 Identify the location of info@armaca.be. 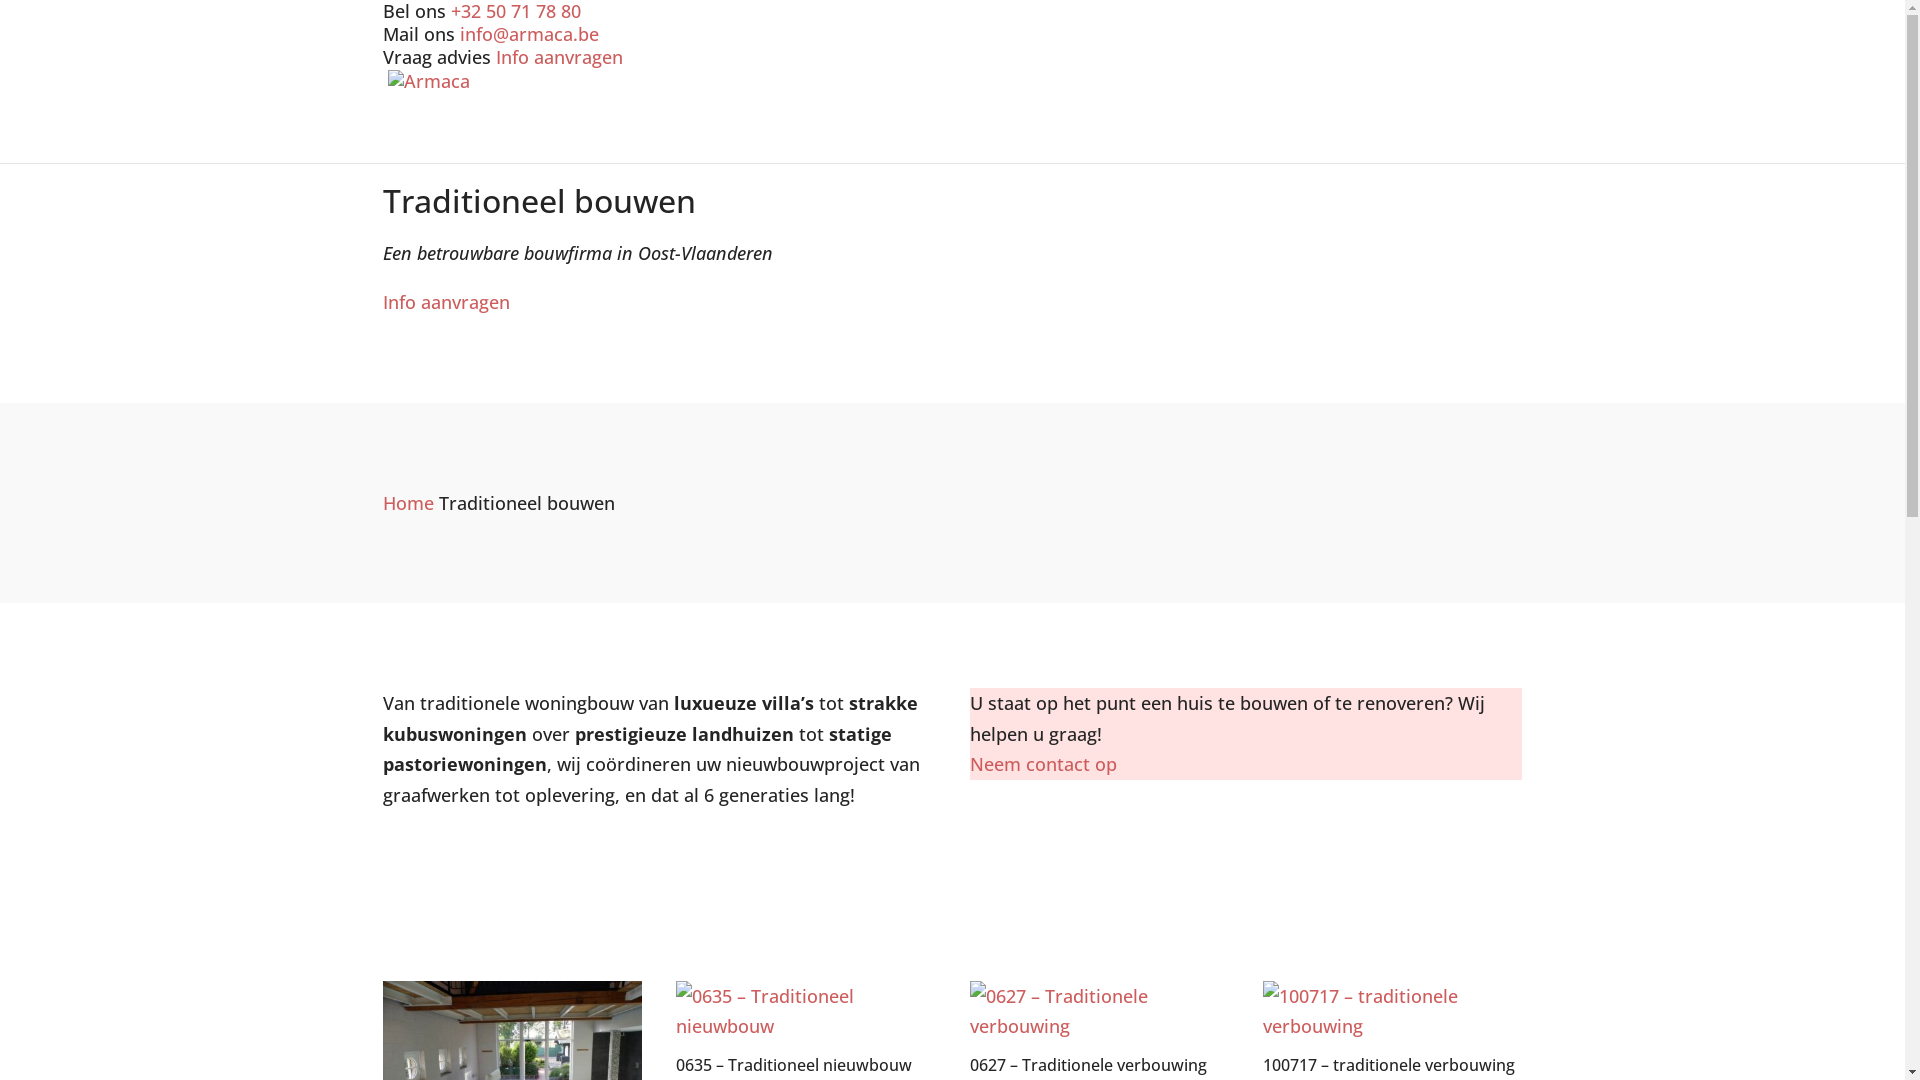
(530, 34).